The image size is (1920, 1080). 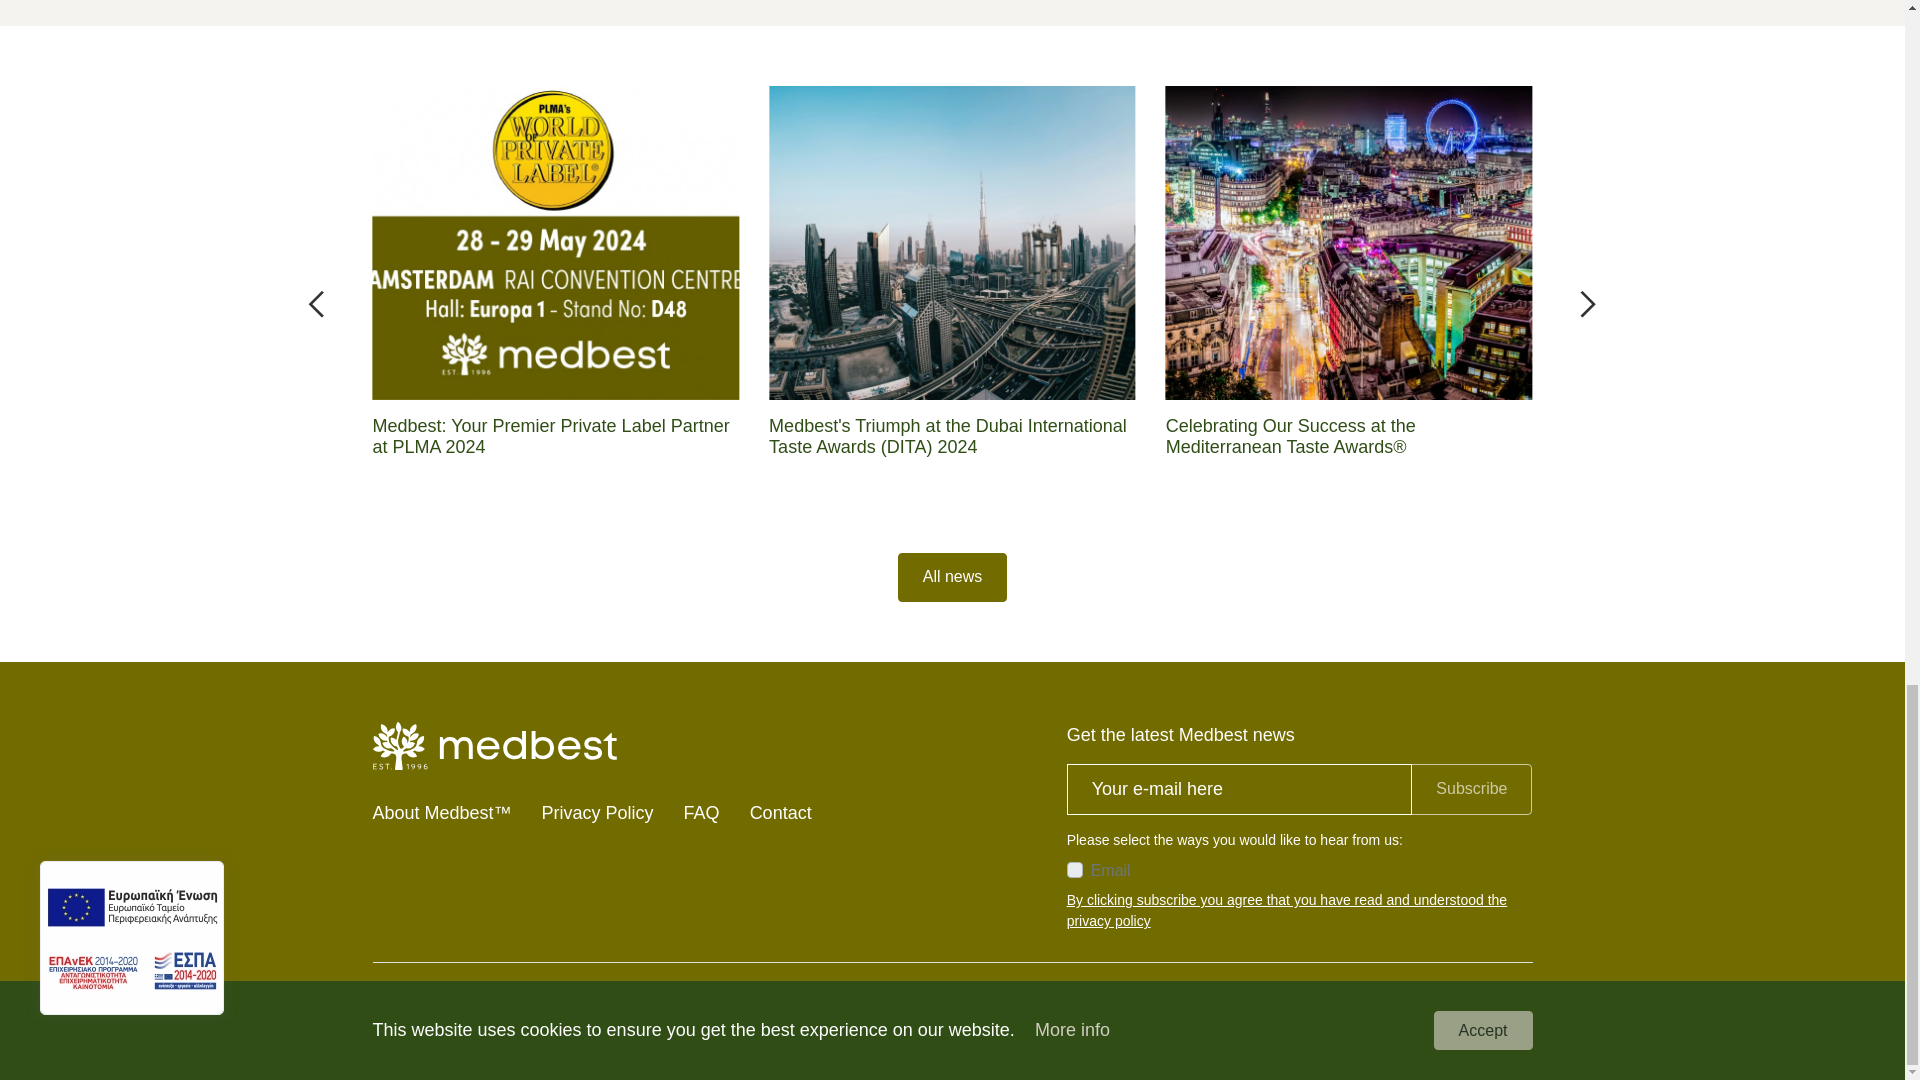 What do you see at coordinates (1472, 1006) in the screenshot?
I see `Facebook icon` at bounding box center [1472, 1006].